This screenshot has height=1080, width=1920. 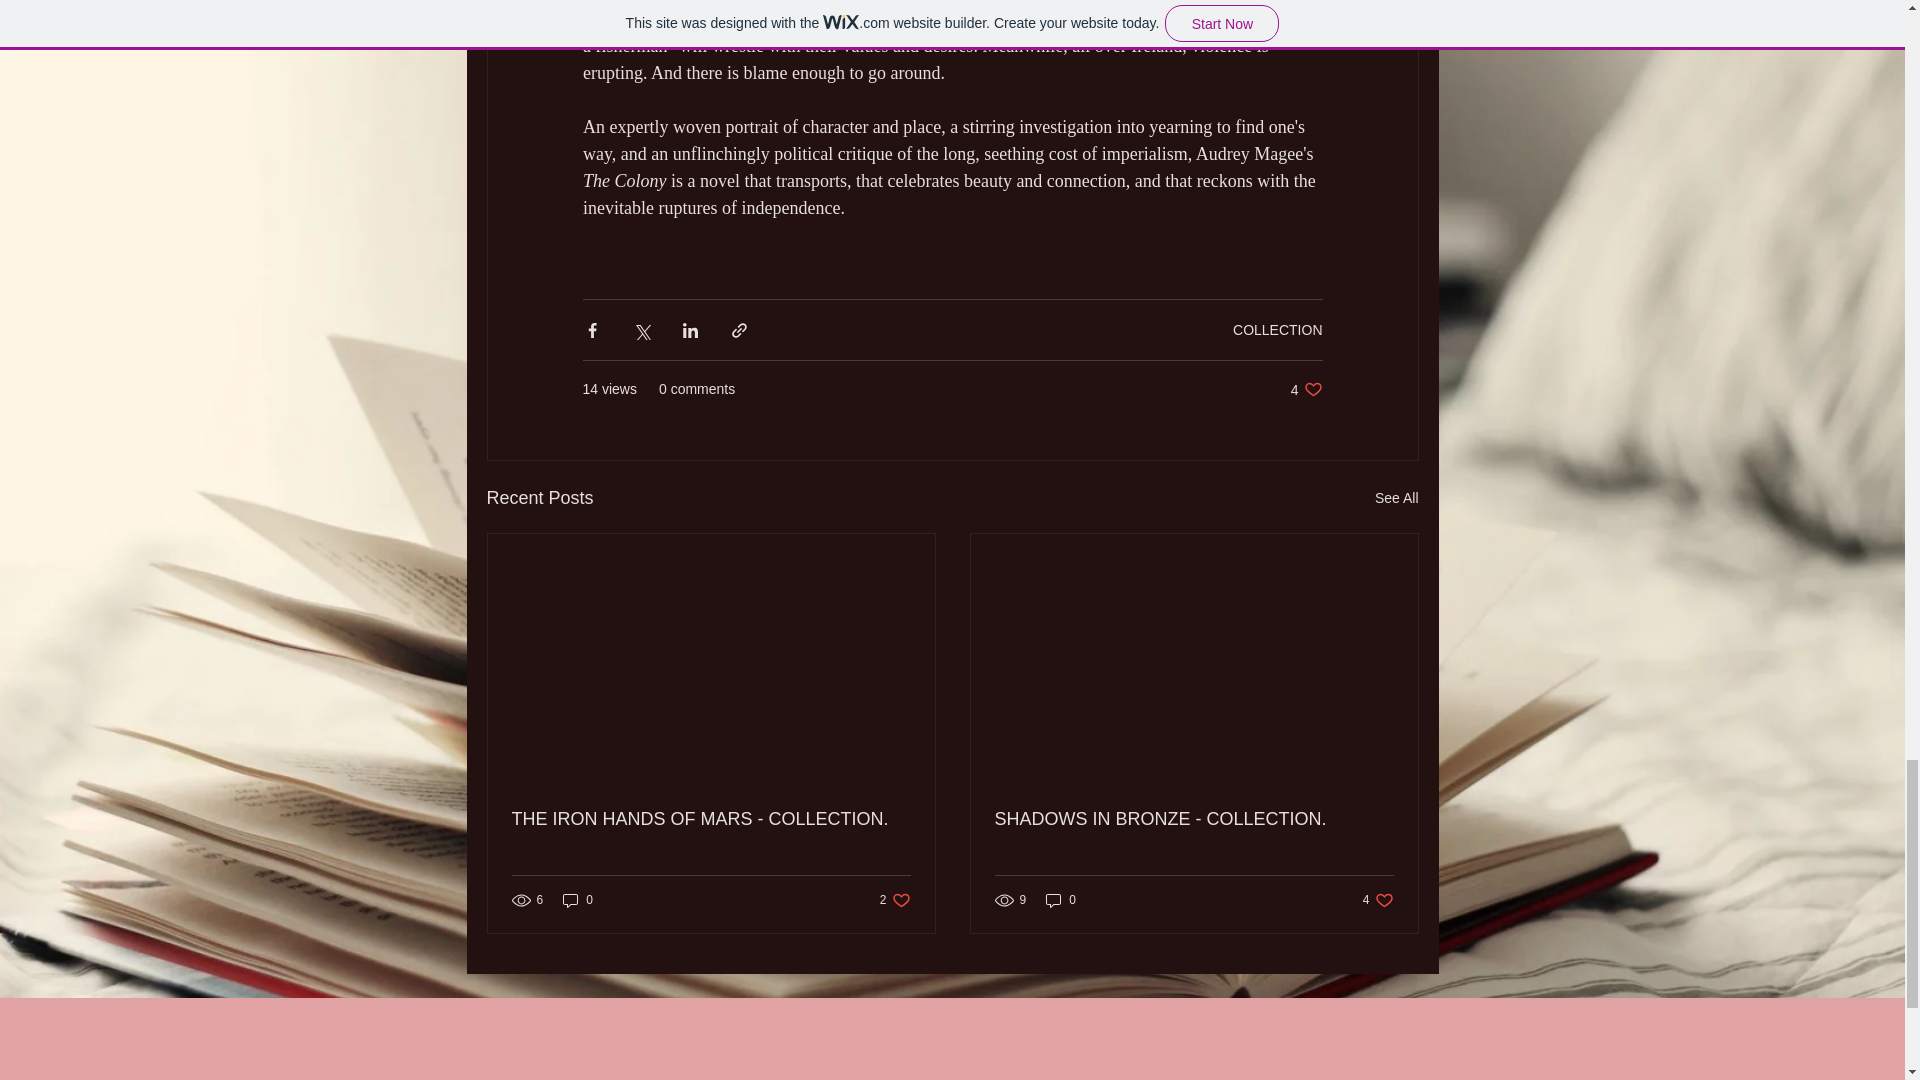 I want to click on COLLECTION, so click(x=1306, y=389).